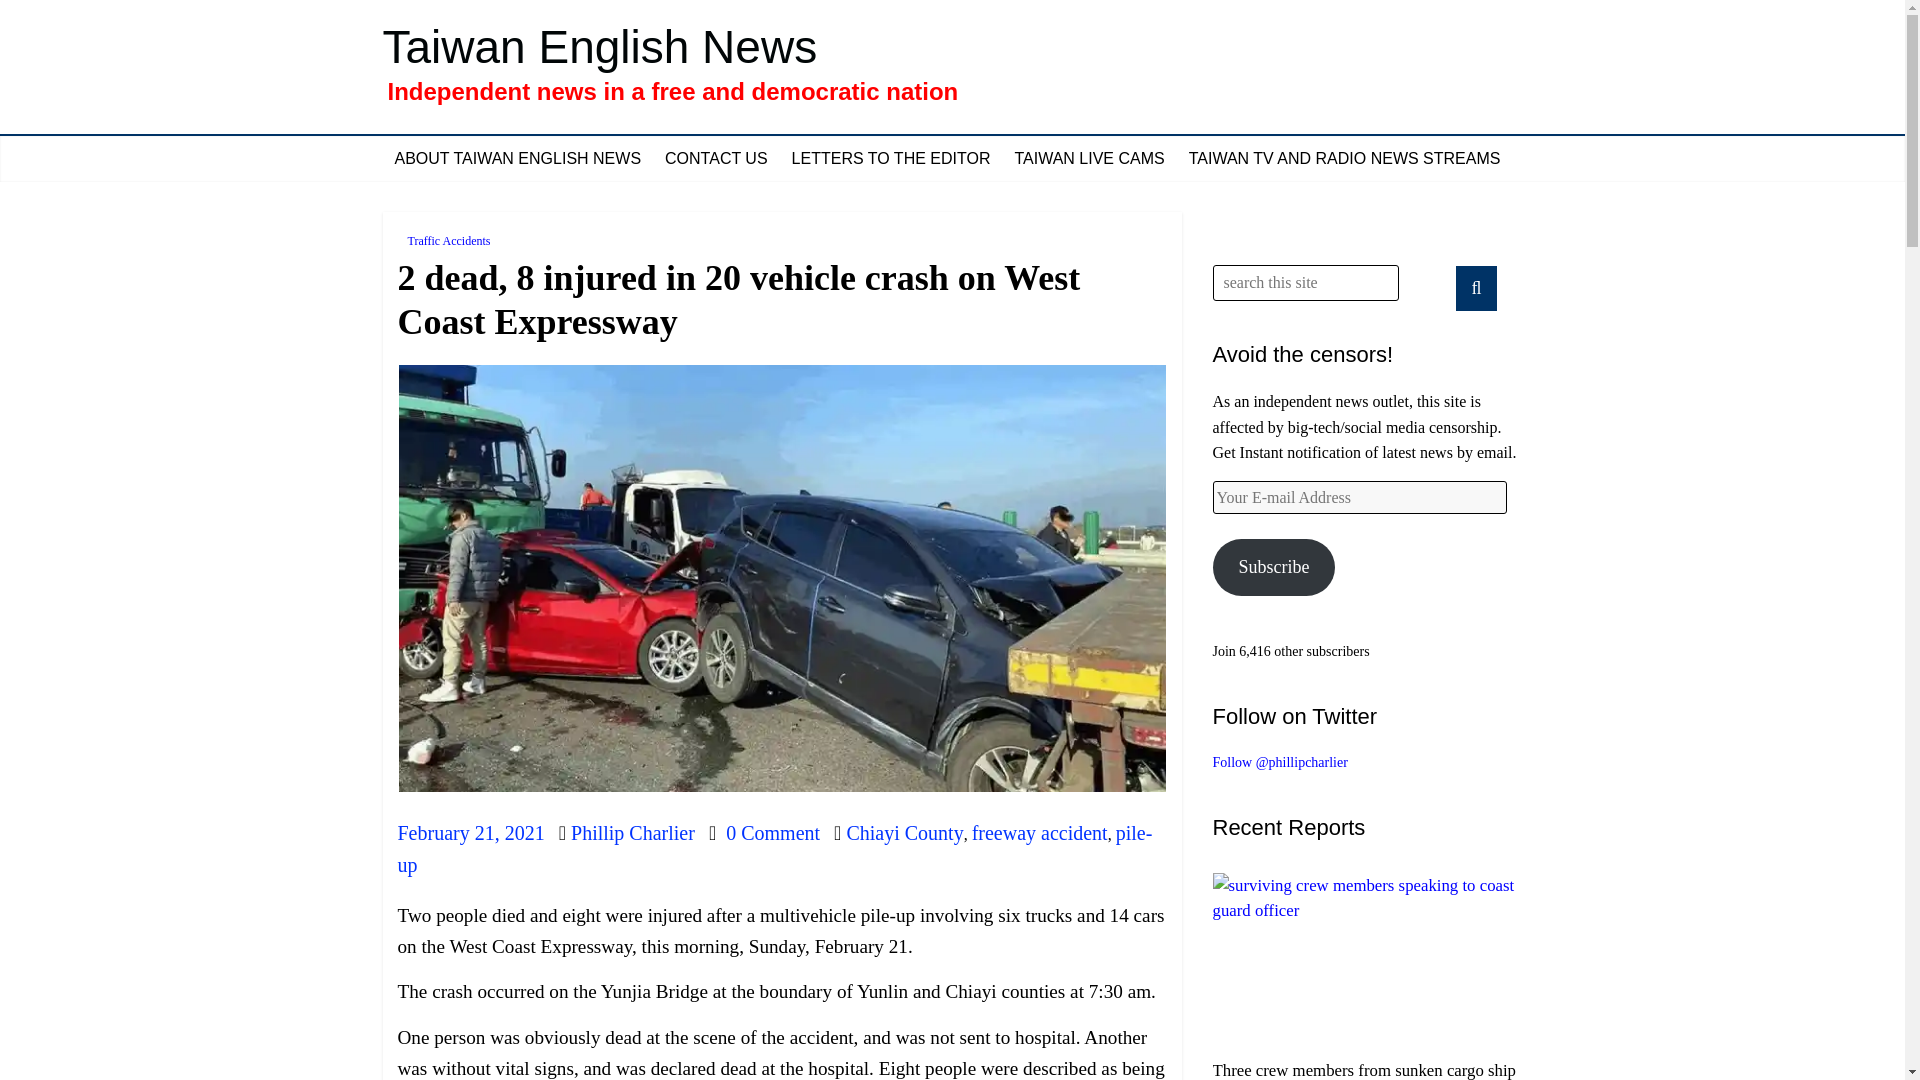 This screenshot has width=1920, height=1080. Describe the element at coordinates (1344, 159) in the screenshot. I see `TAIWAN TV AND RADIO NEWS STREAMS` at that location.